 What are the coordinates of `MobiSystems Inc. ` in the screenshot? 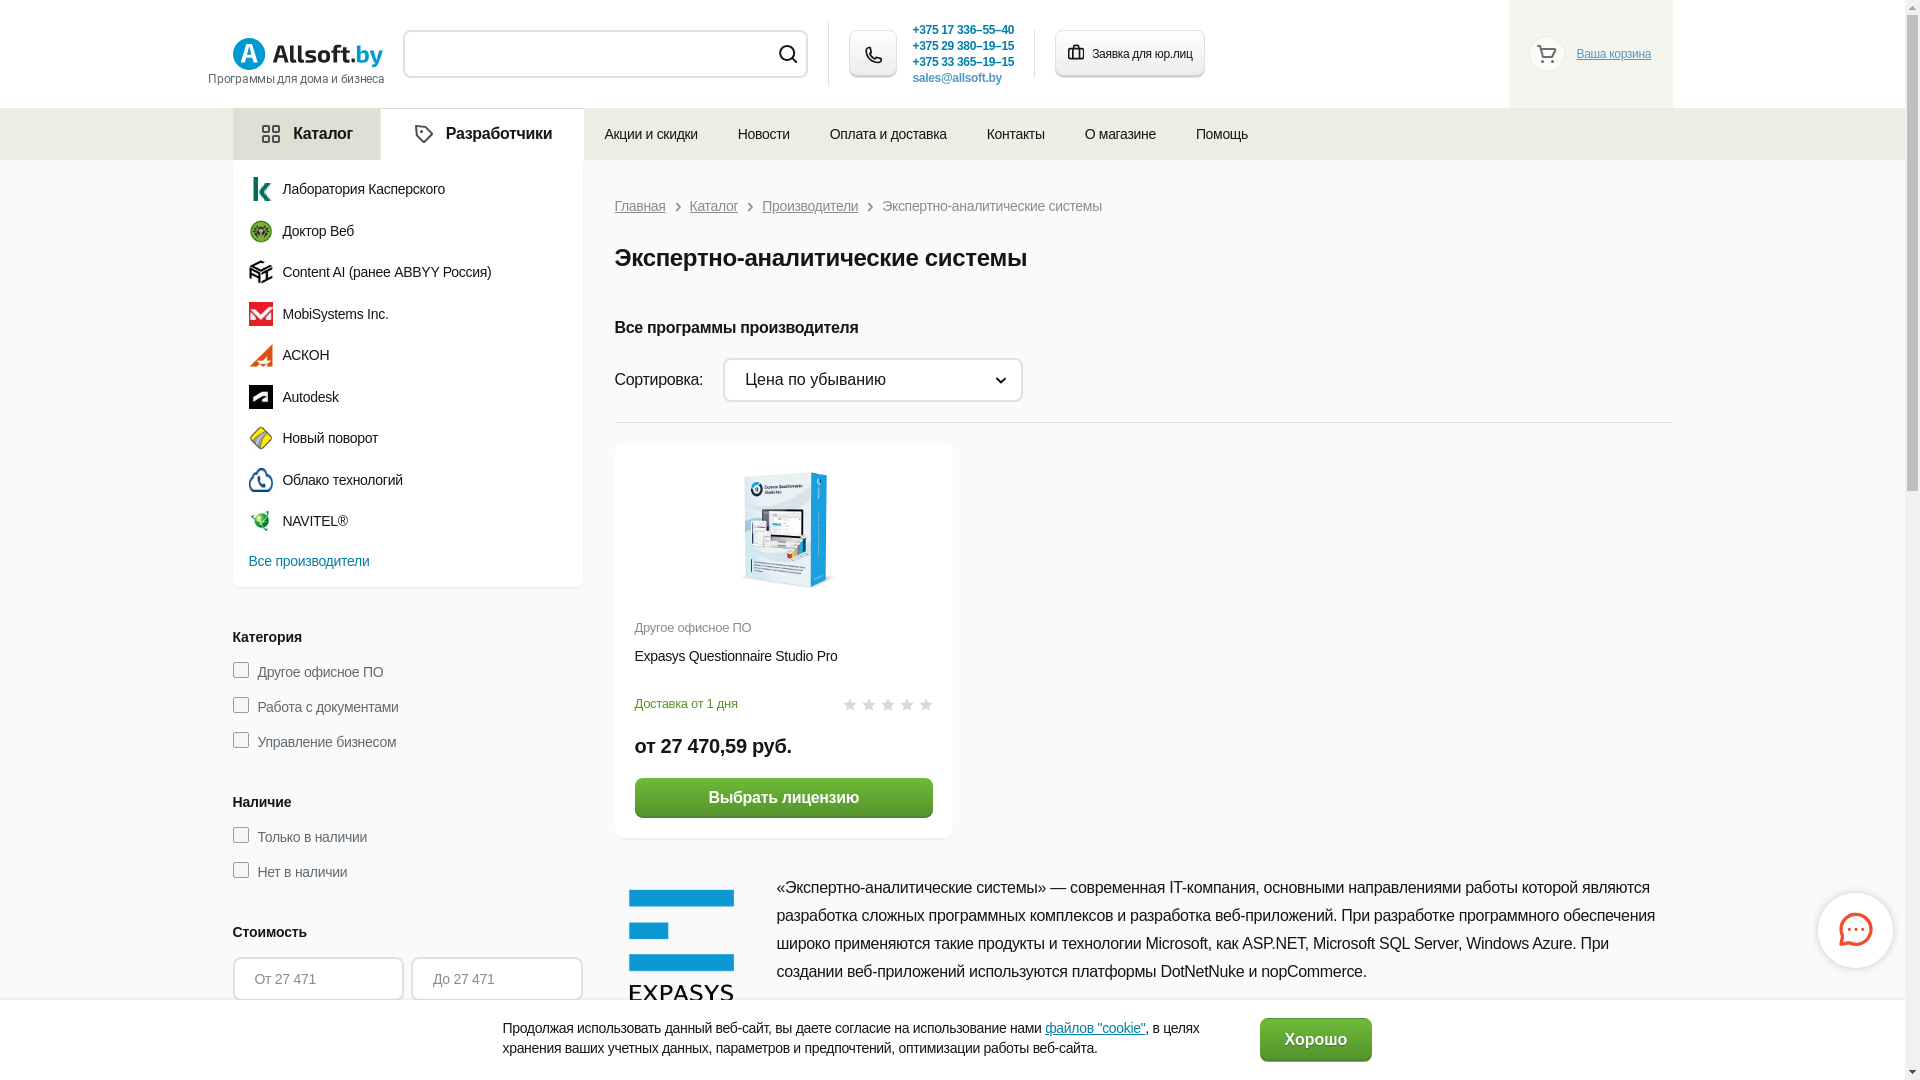 It's located at (407, 313).